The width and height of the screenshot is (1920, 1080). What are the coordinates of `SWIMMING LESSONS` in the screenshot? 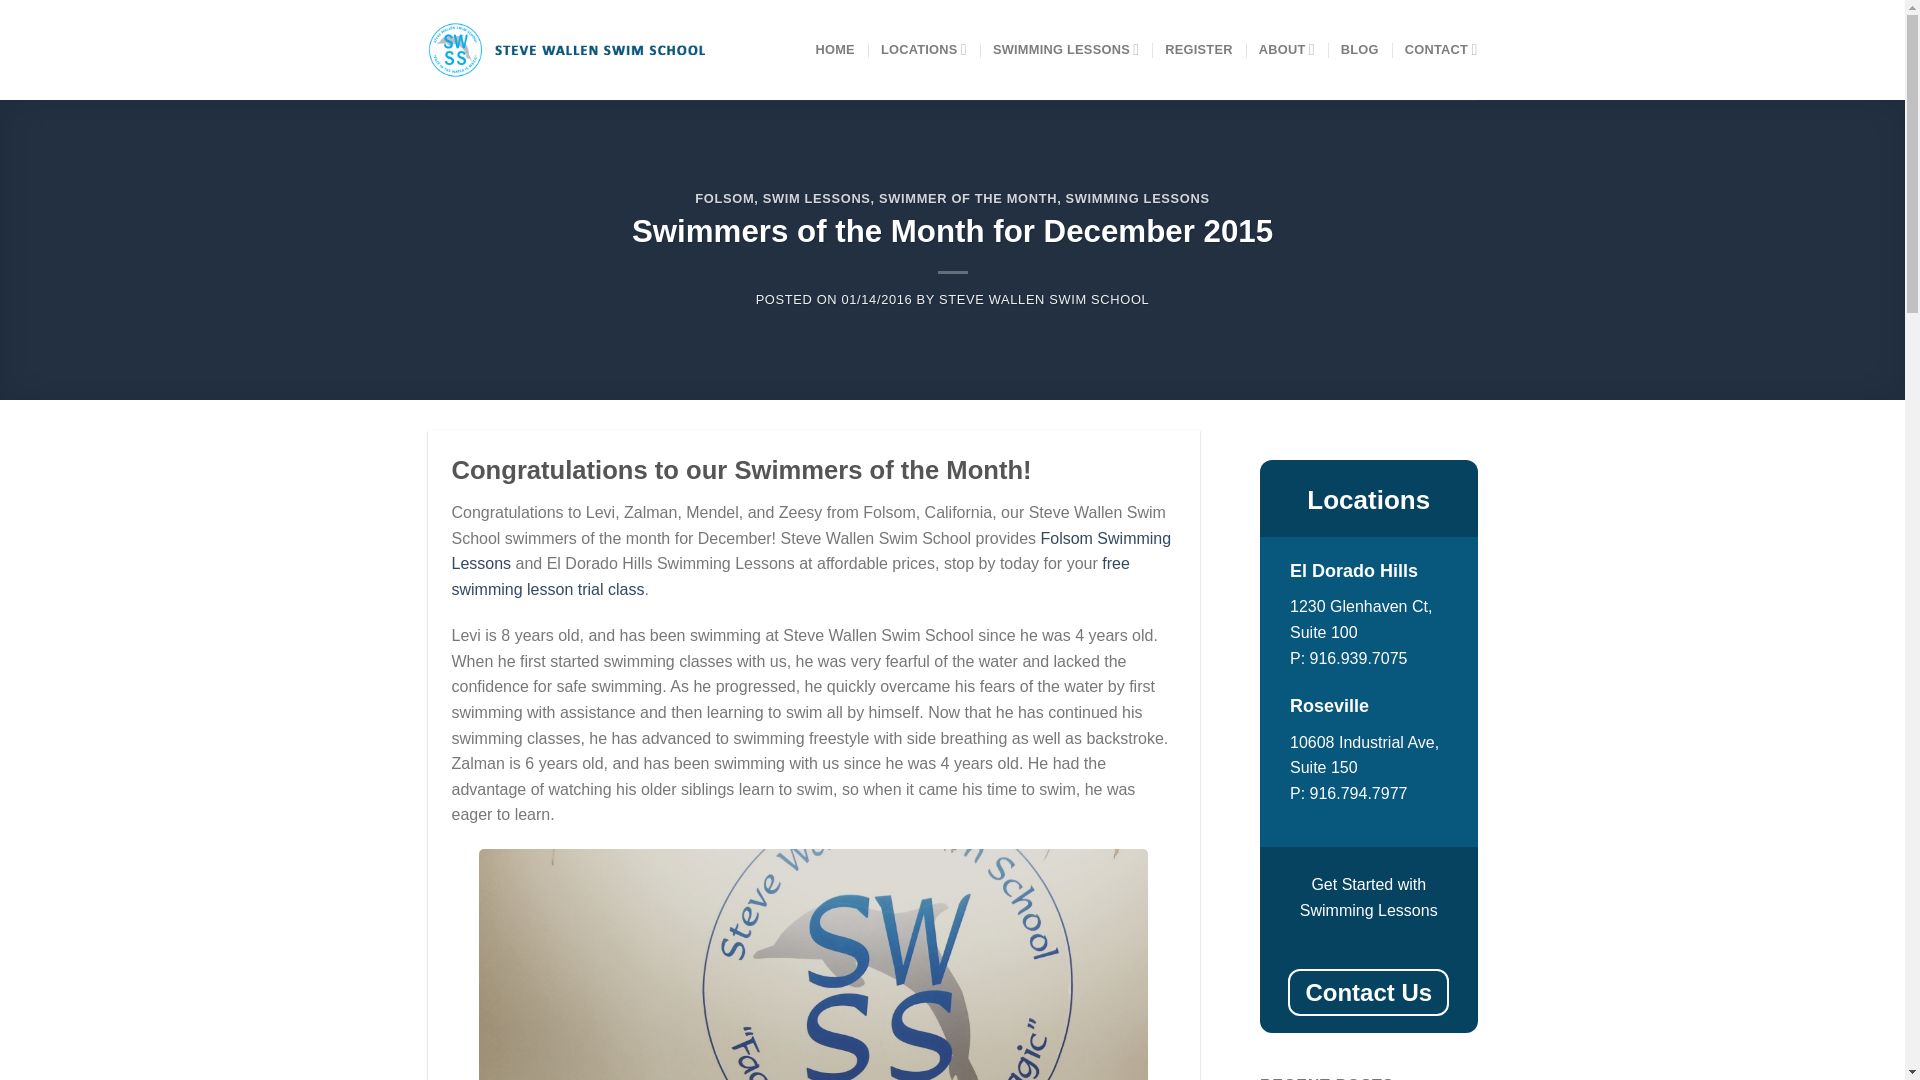 It's located at (1137, 198).